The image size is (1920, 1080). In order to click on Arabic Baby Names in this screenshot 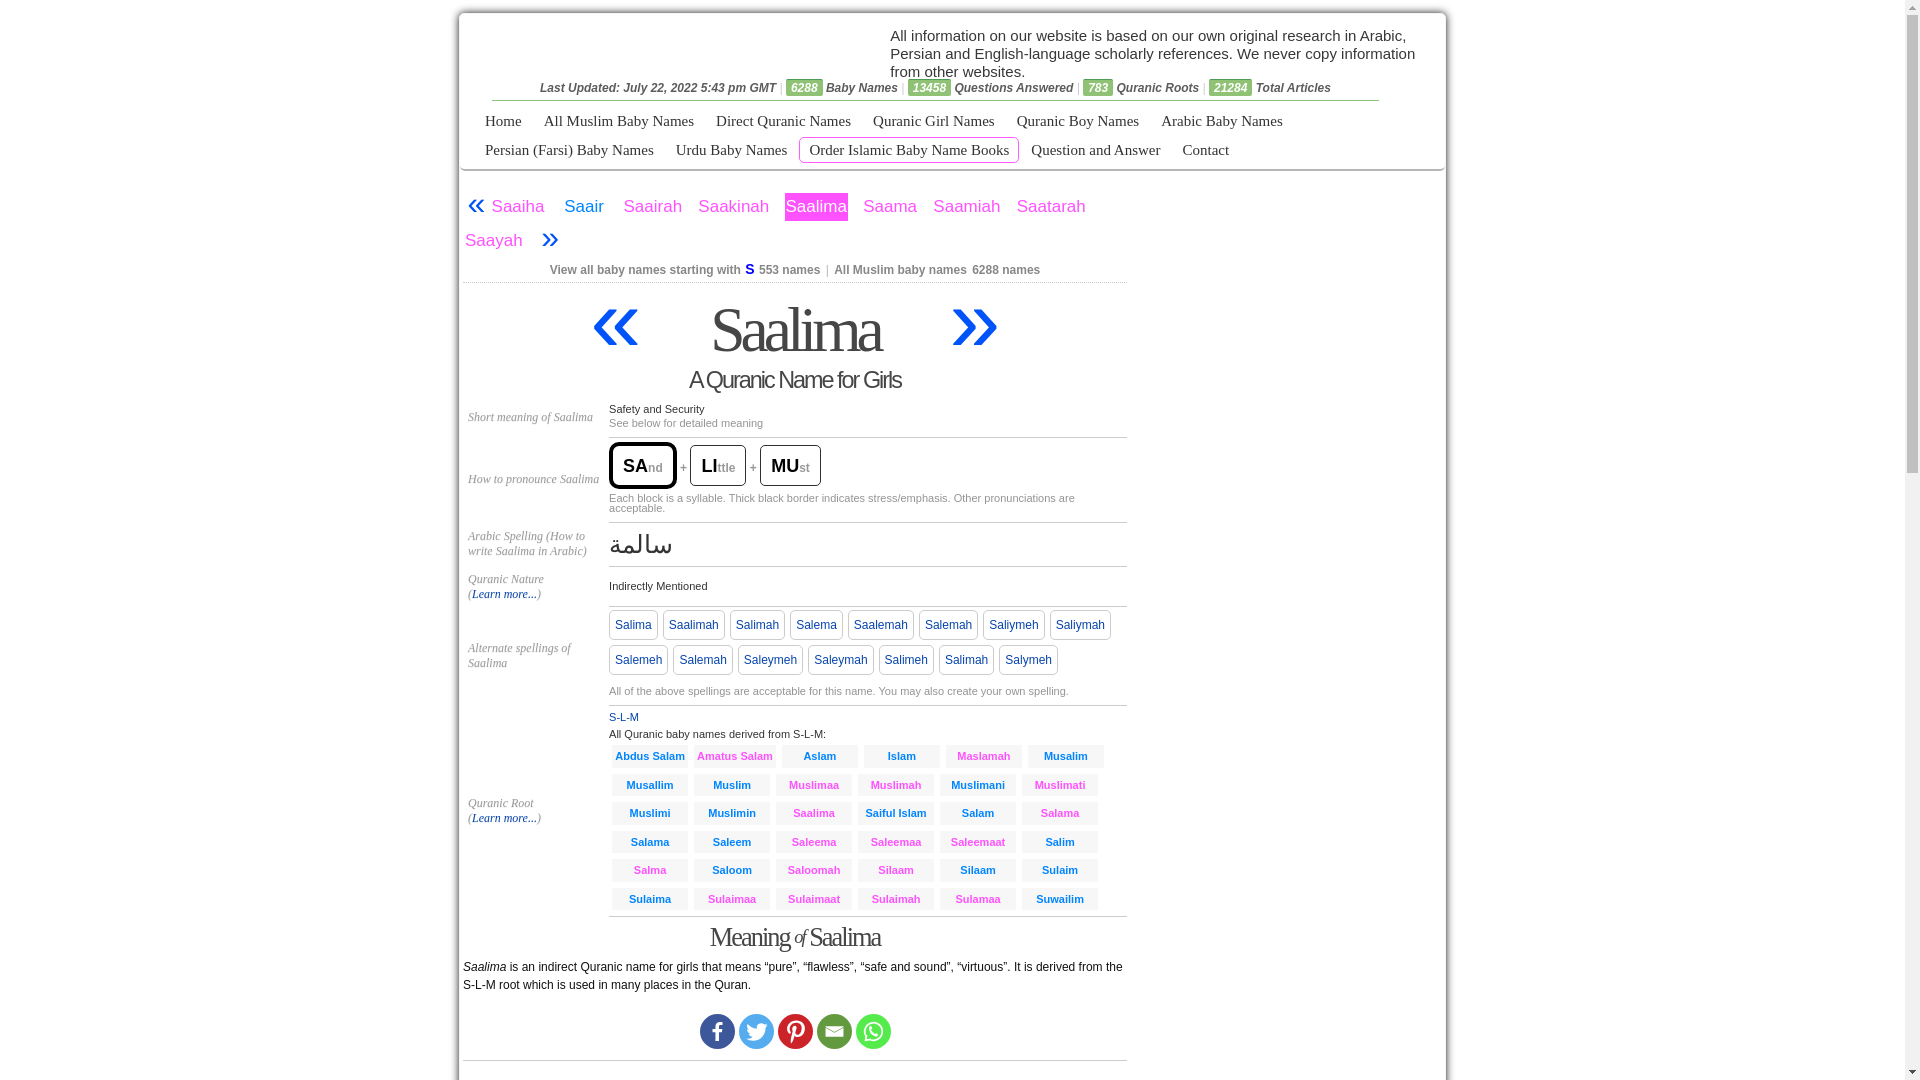, I will do `click(1221, 122)`.